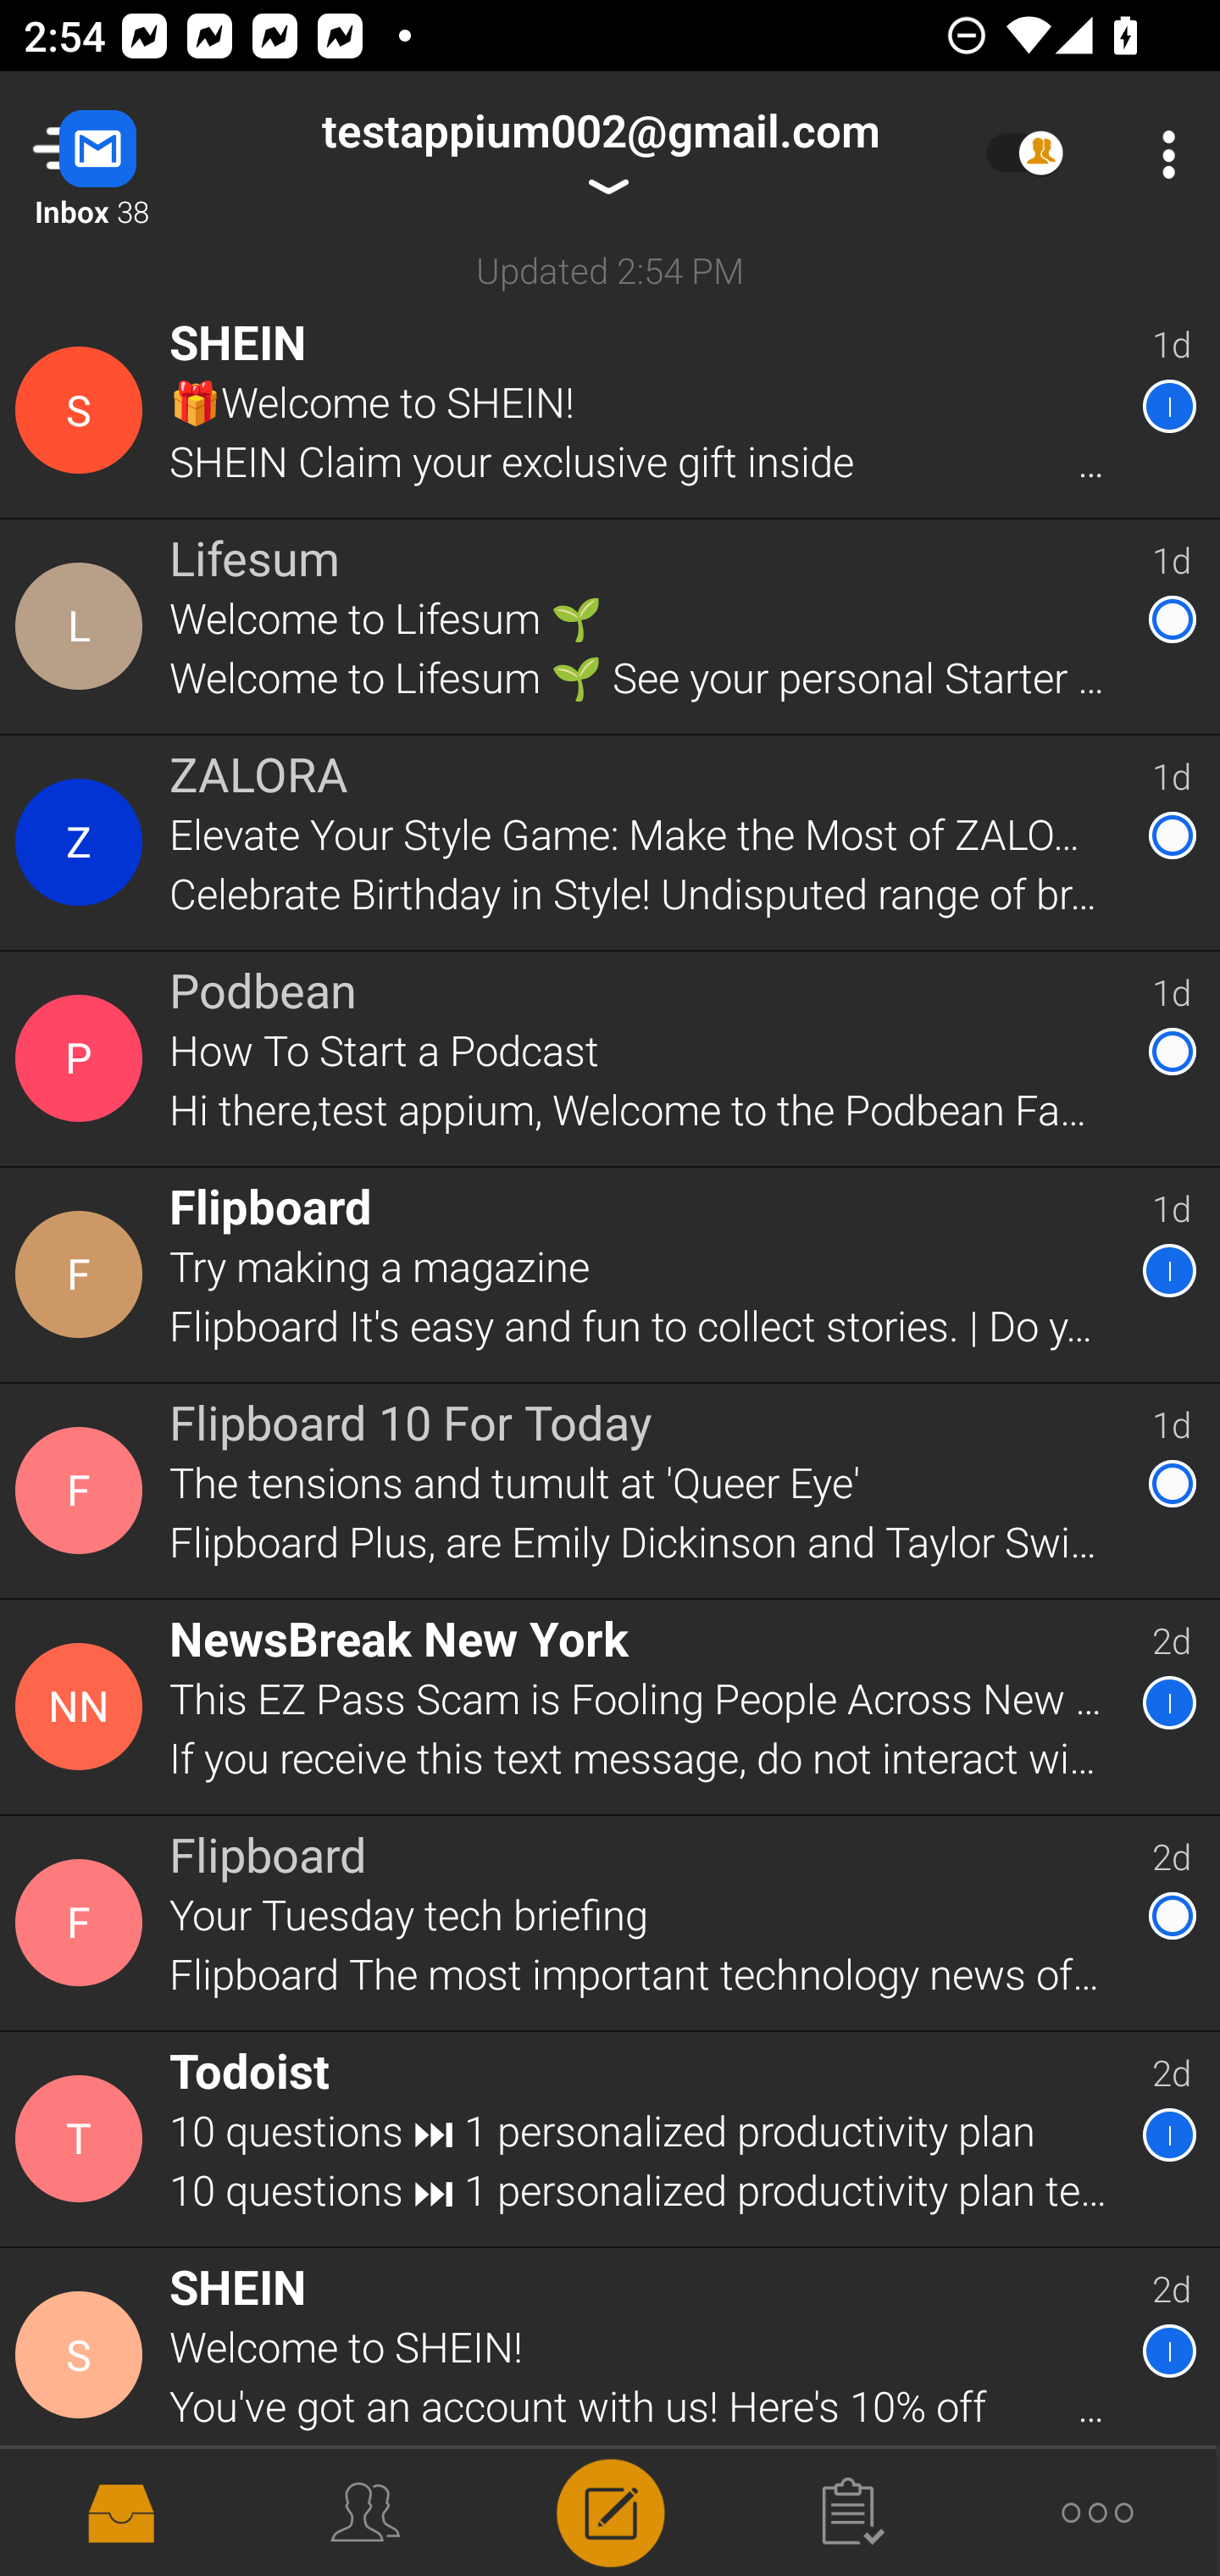 The image size is (1220, 2576). What do you see at coordinates (1161, 154) in the screenshot?
I see `More Options` at bounding box center [1161, 154].